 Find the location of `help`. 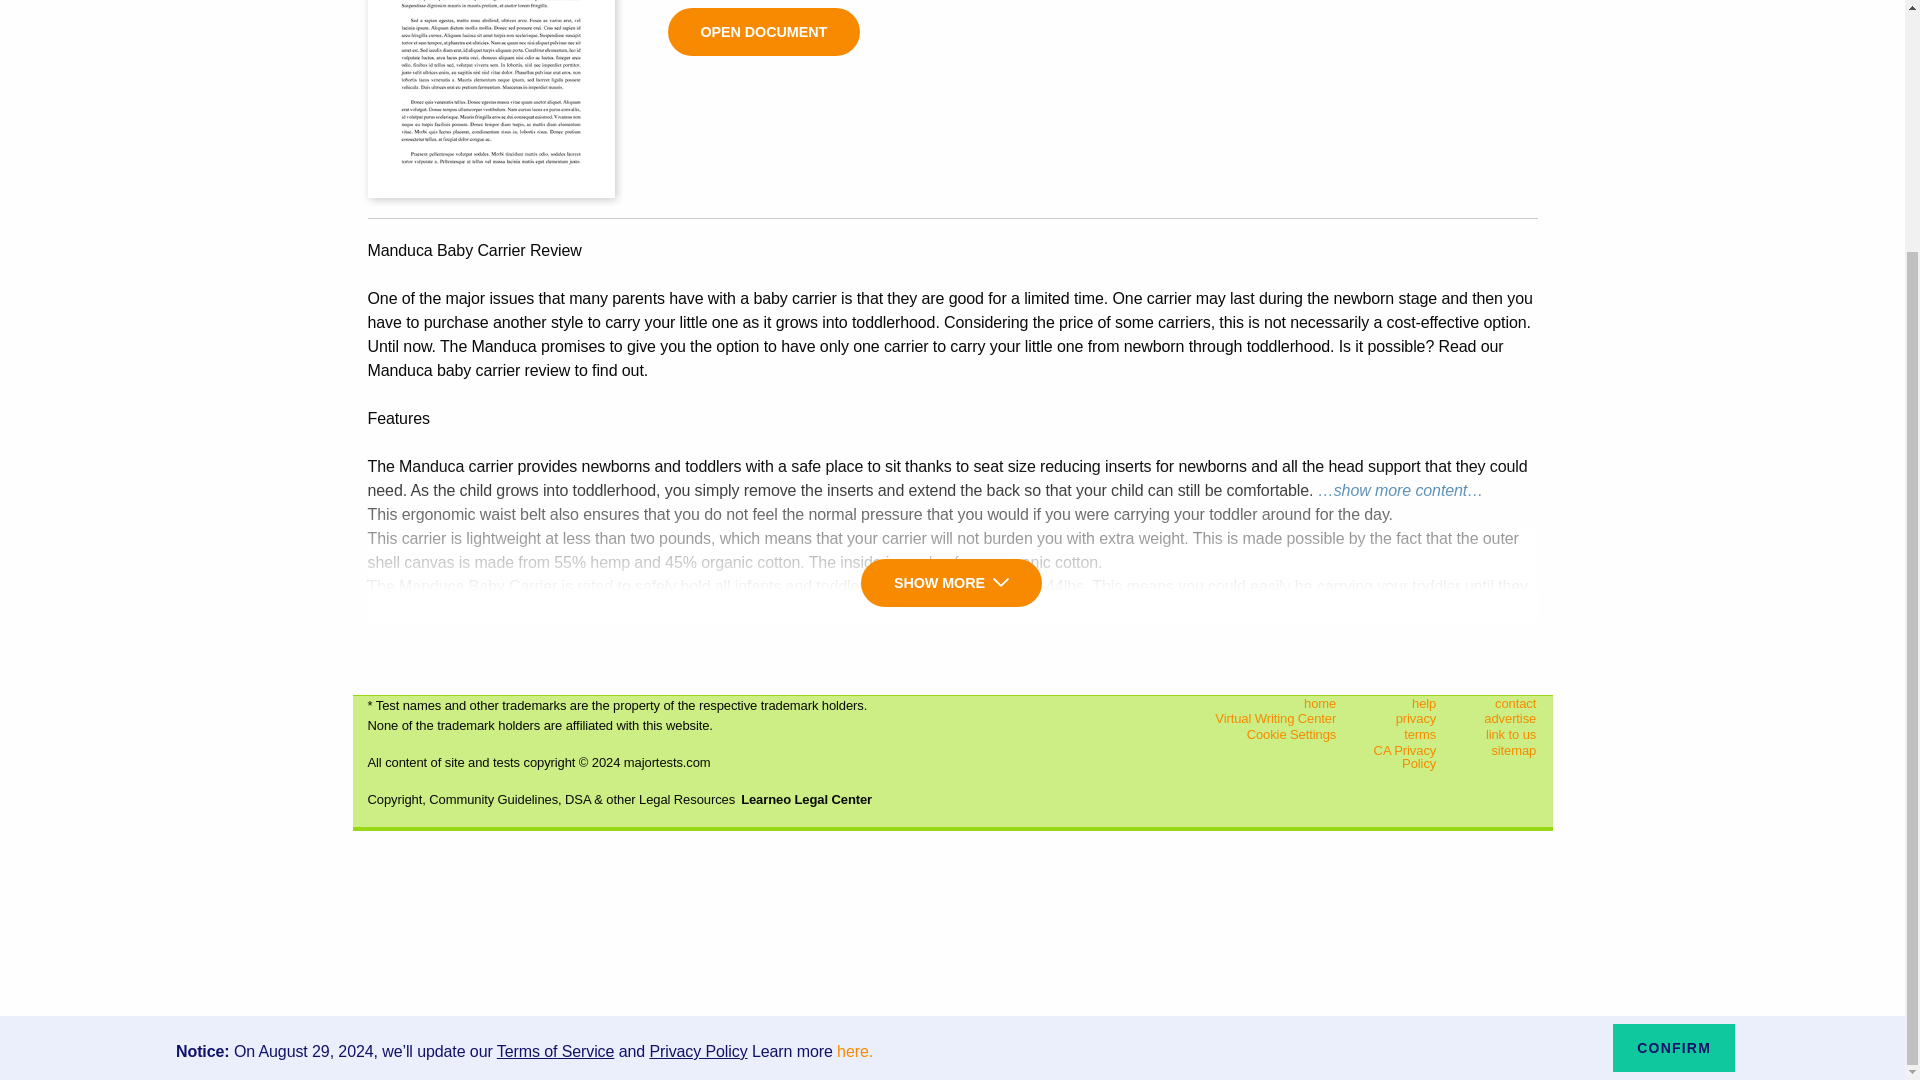

help is located at coordinates (1402, 703).